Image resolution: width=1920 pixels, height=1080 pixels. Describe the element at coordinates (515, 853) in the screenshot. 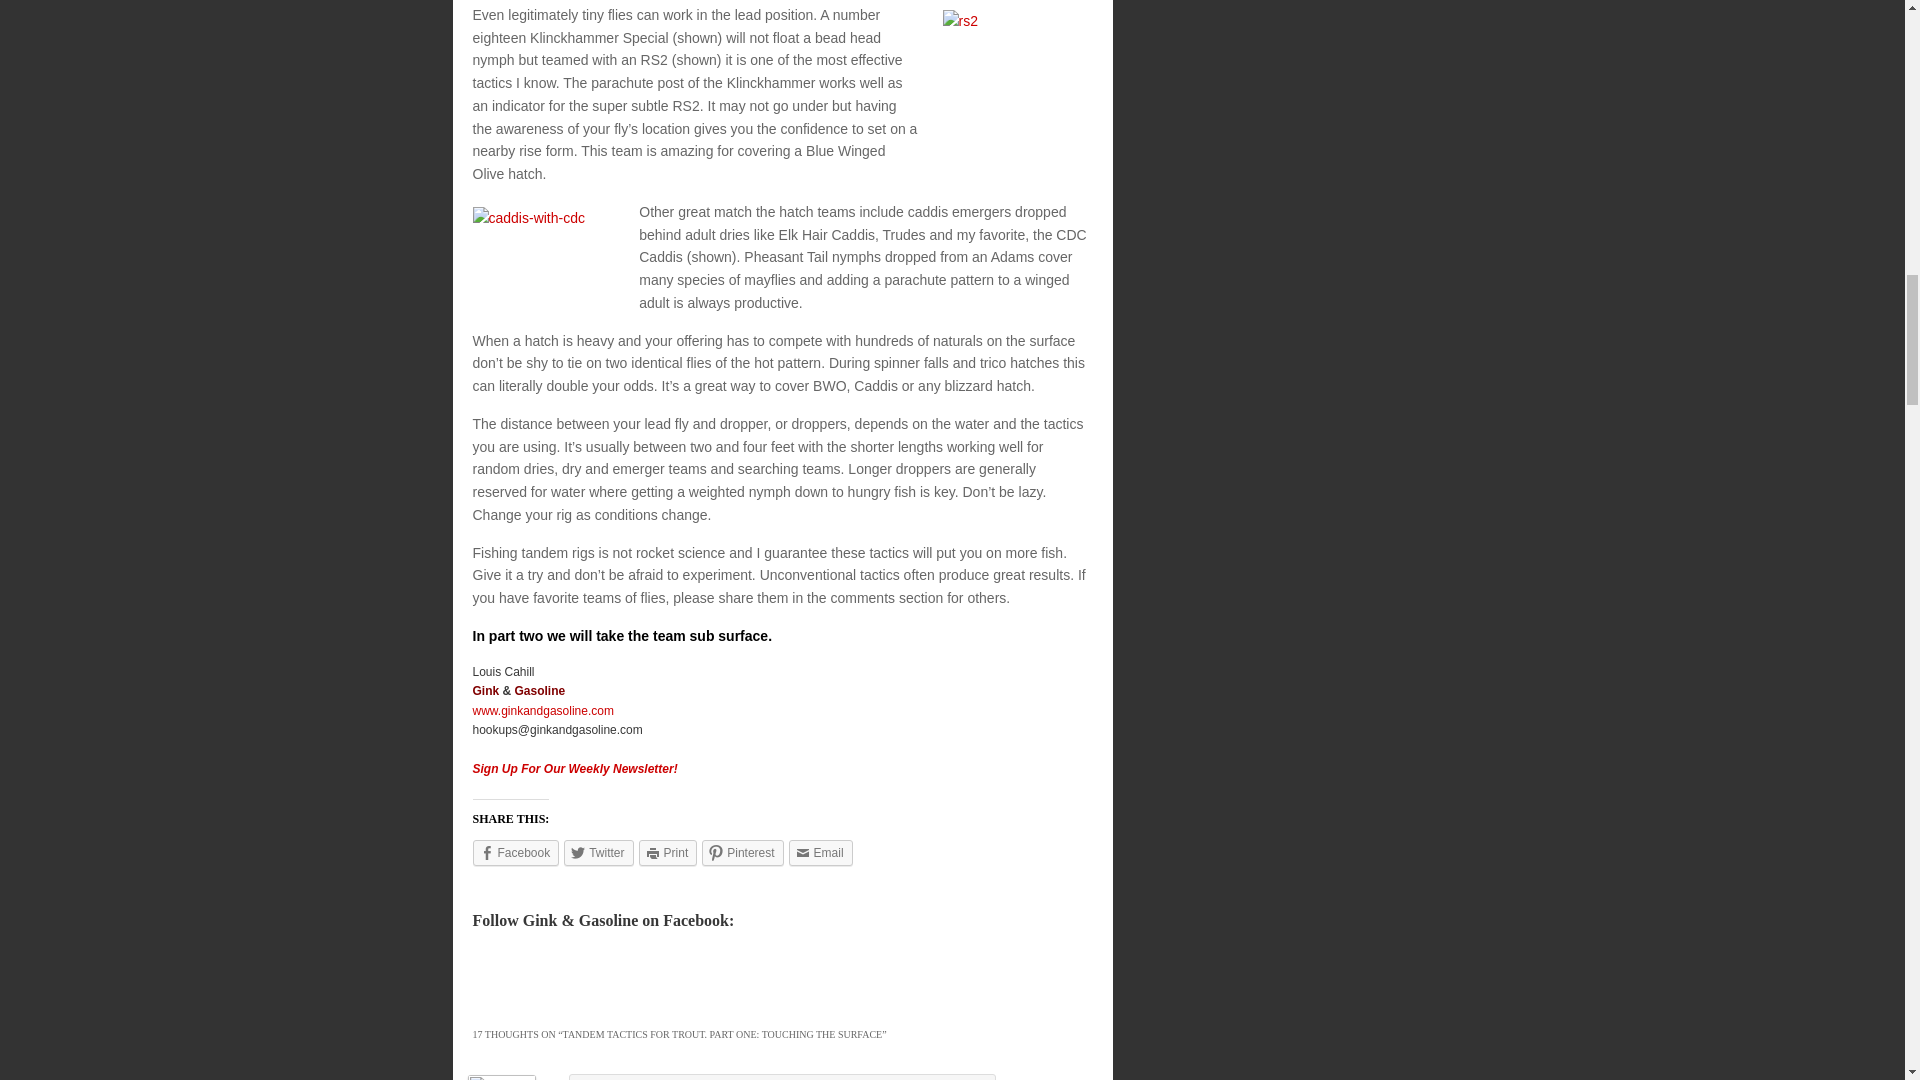

I see `Facebook` at that location.